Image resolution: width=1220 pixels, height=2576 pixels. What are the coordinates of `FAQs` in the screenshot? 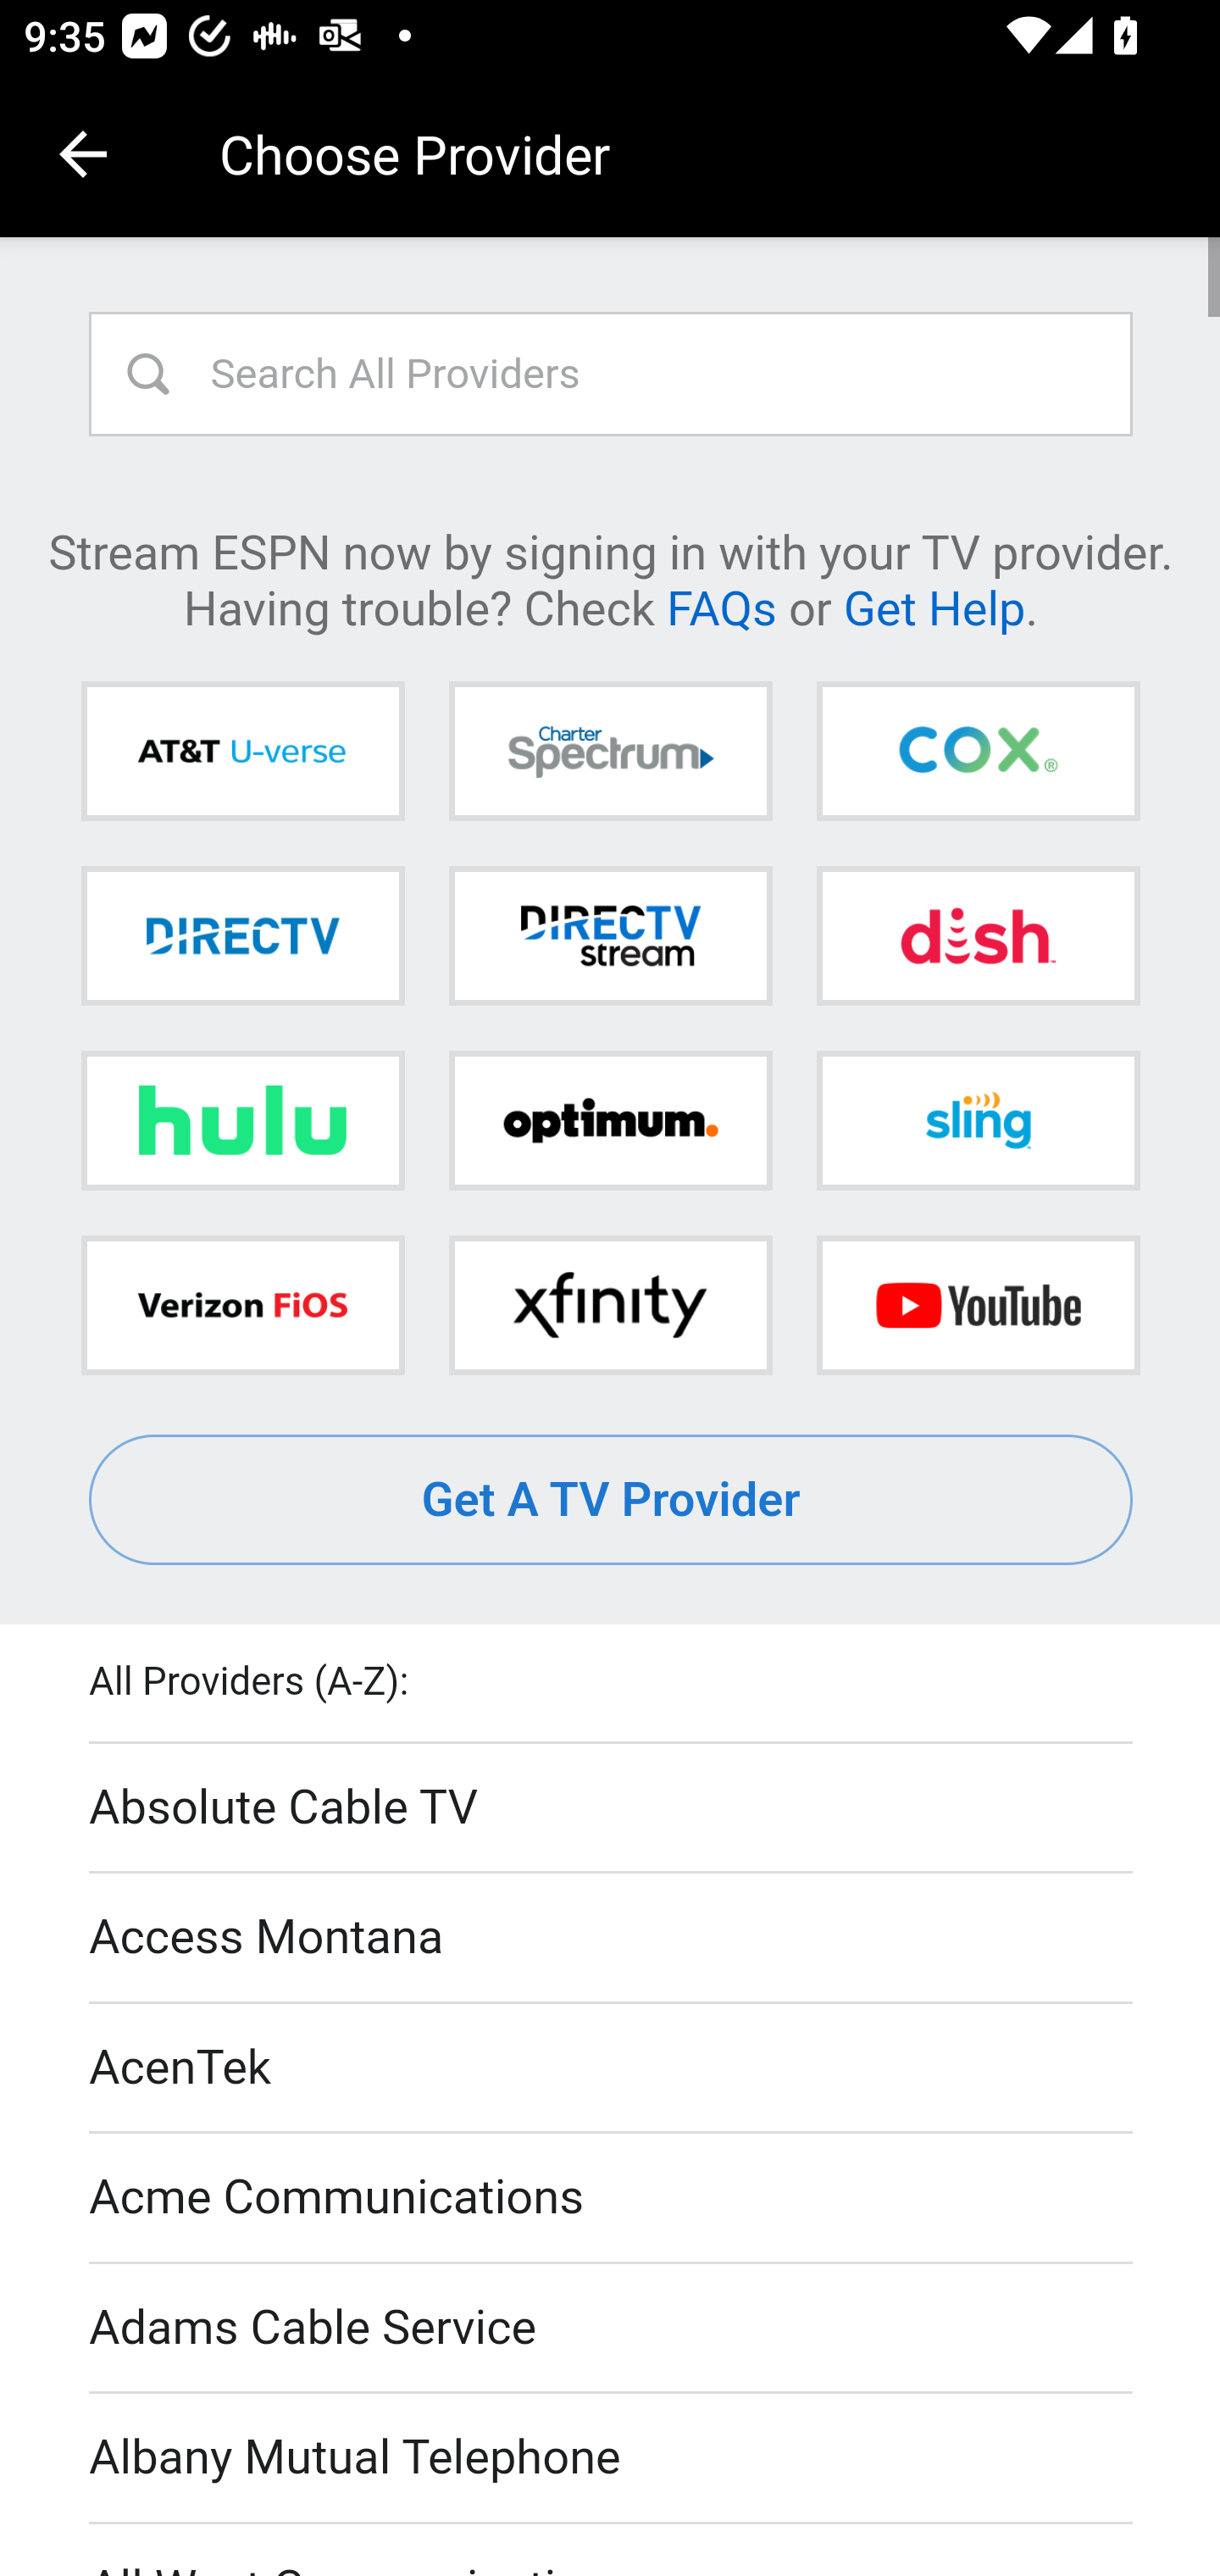 It's located at (720, 606).